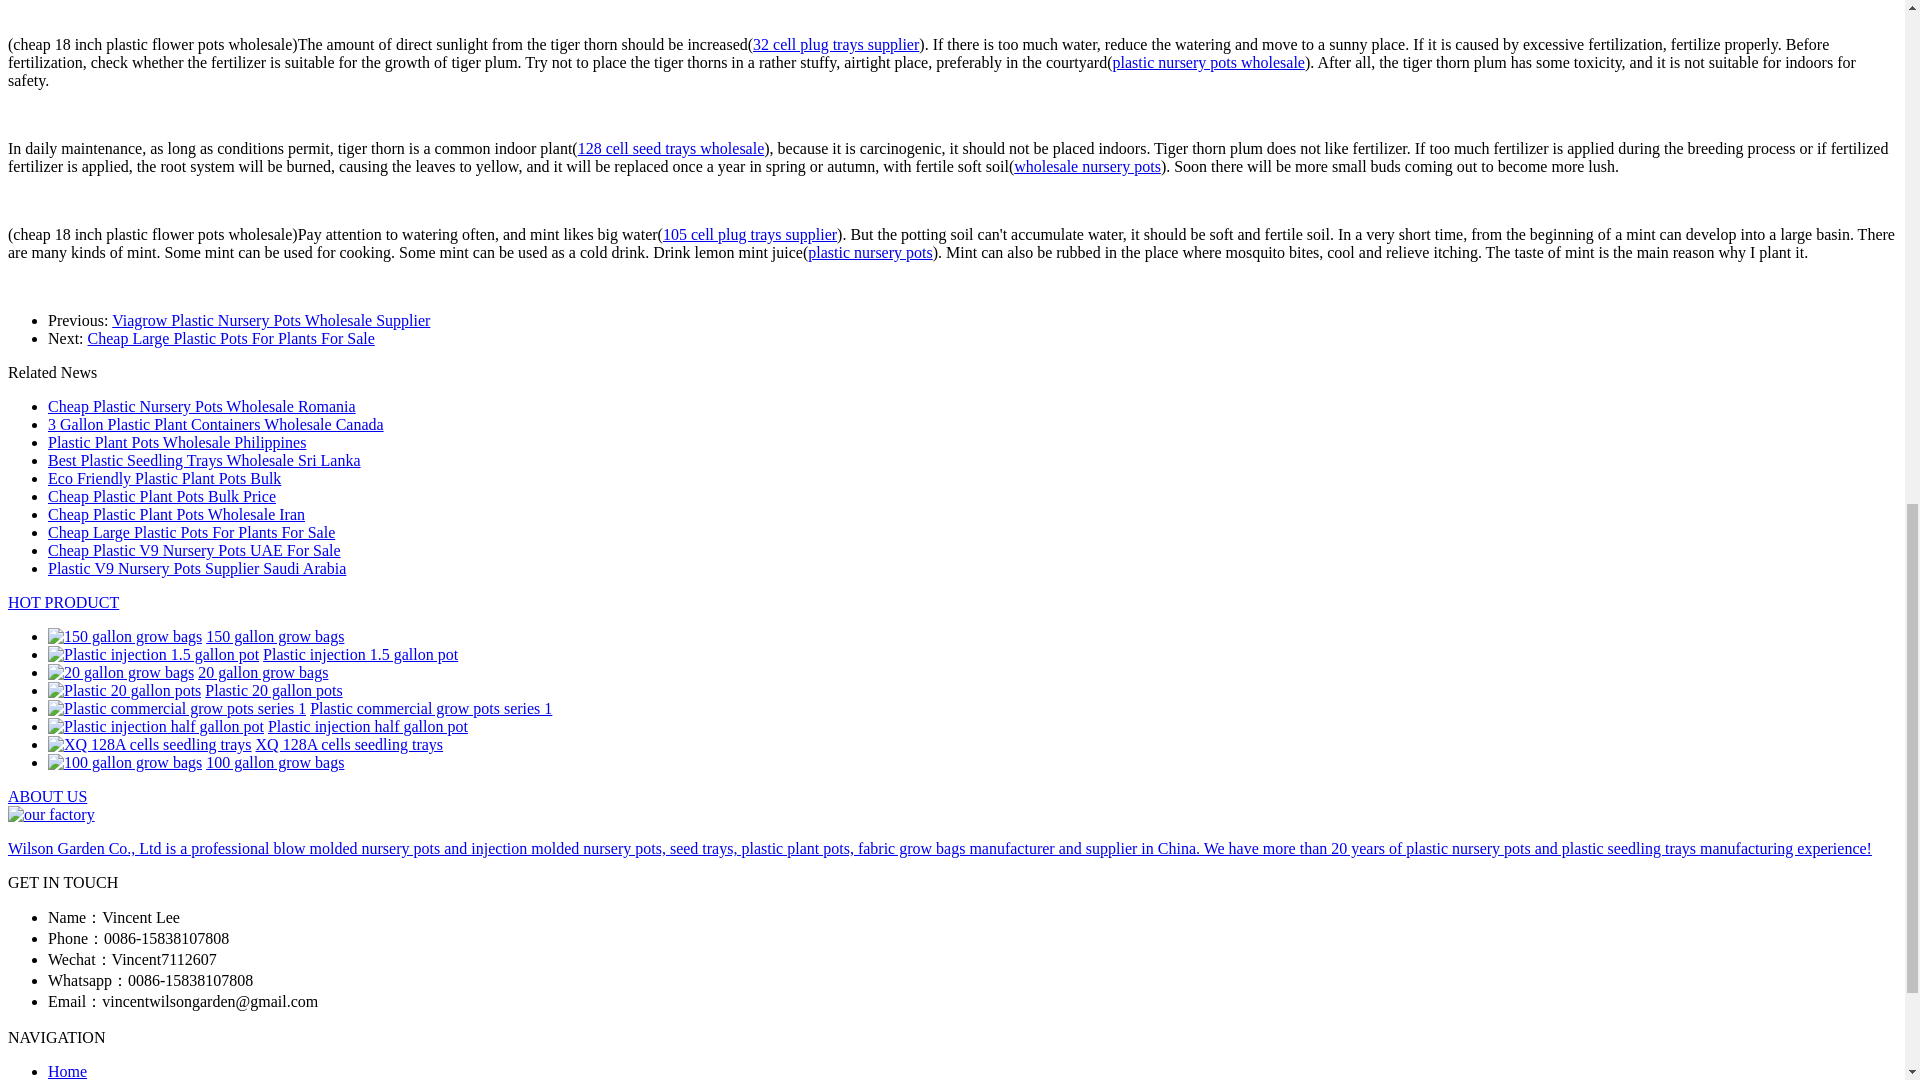 This screenshot has height=1080, width=1920. Describe the element at coordinates (162, 496) in the screenshot. I see `Cheap Plastic Plant Pots Bulk Price` at that location.